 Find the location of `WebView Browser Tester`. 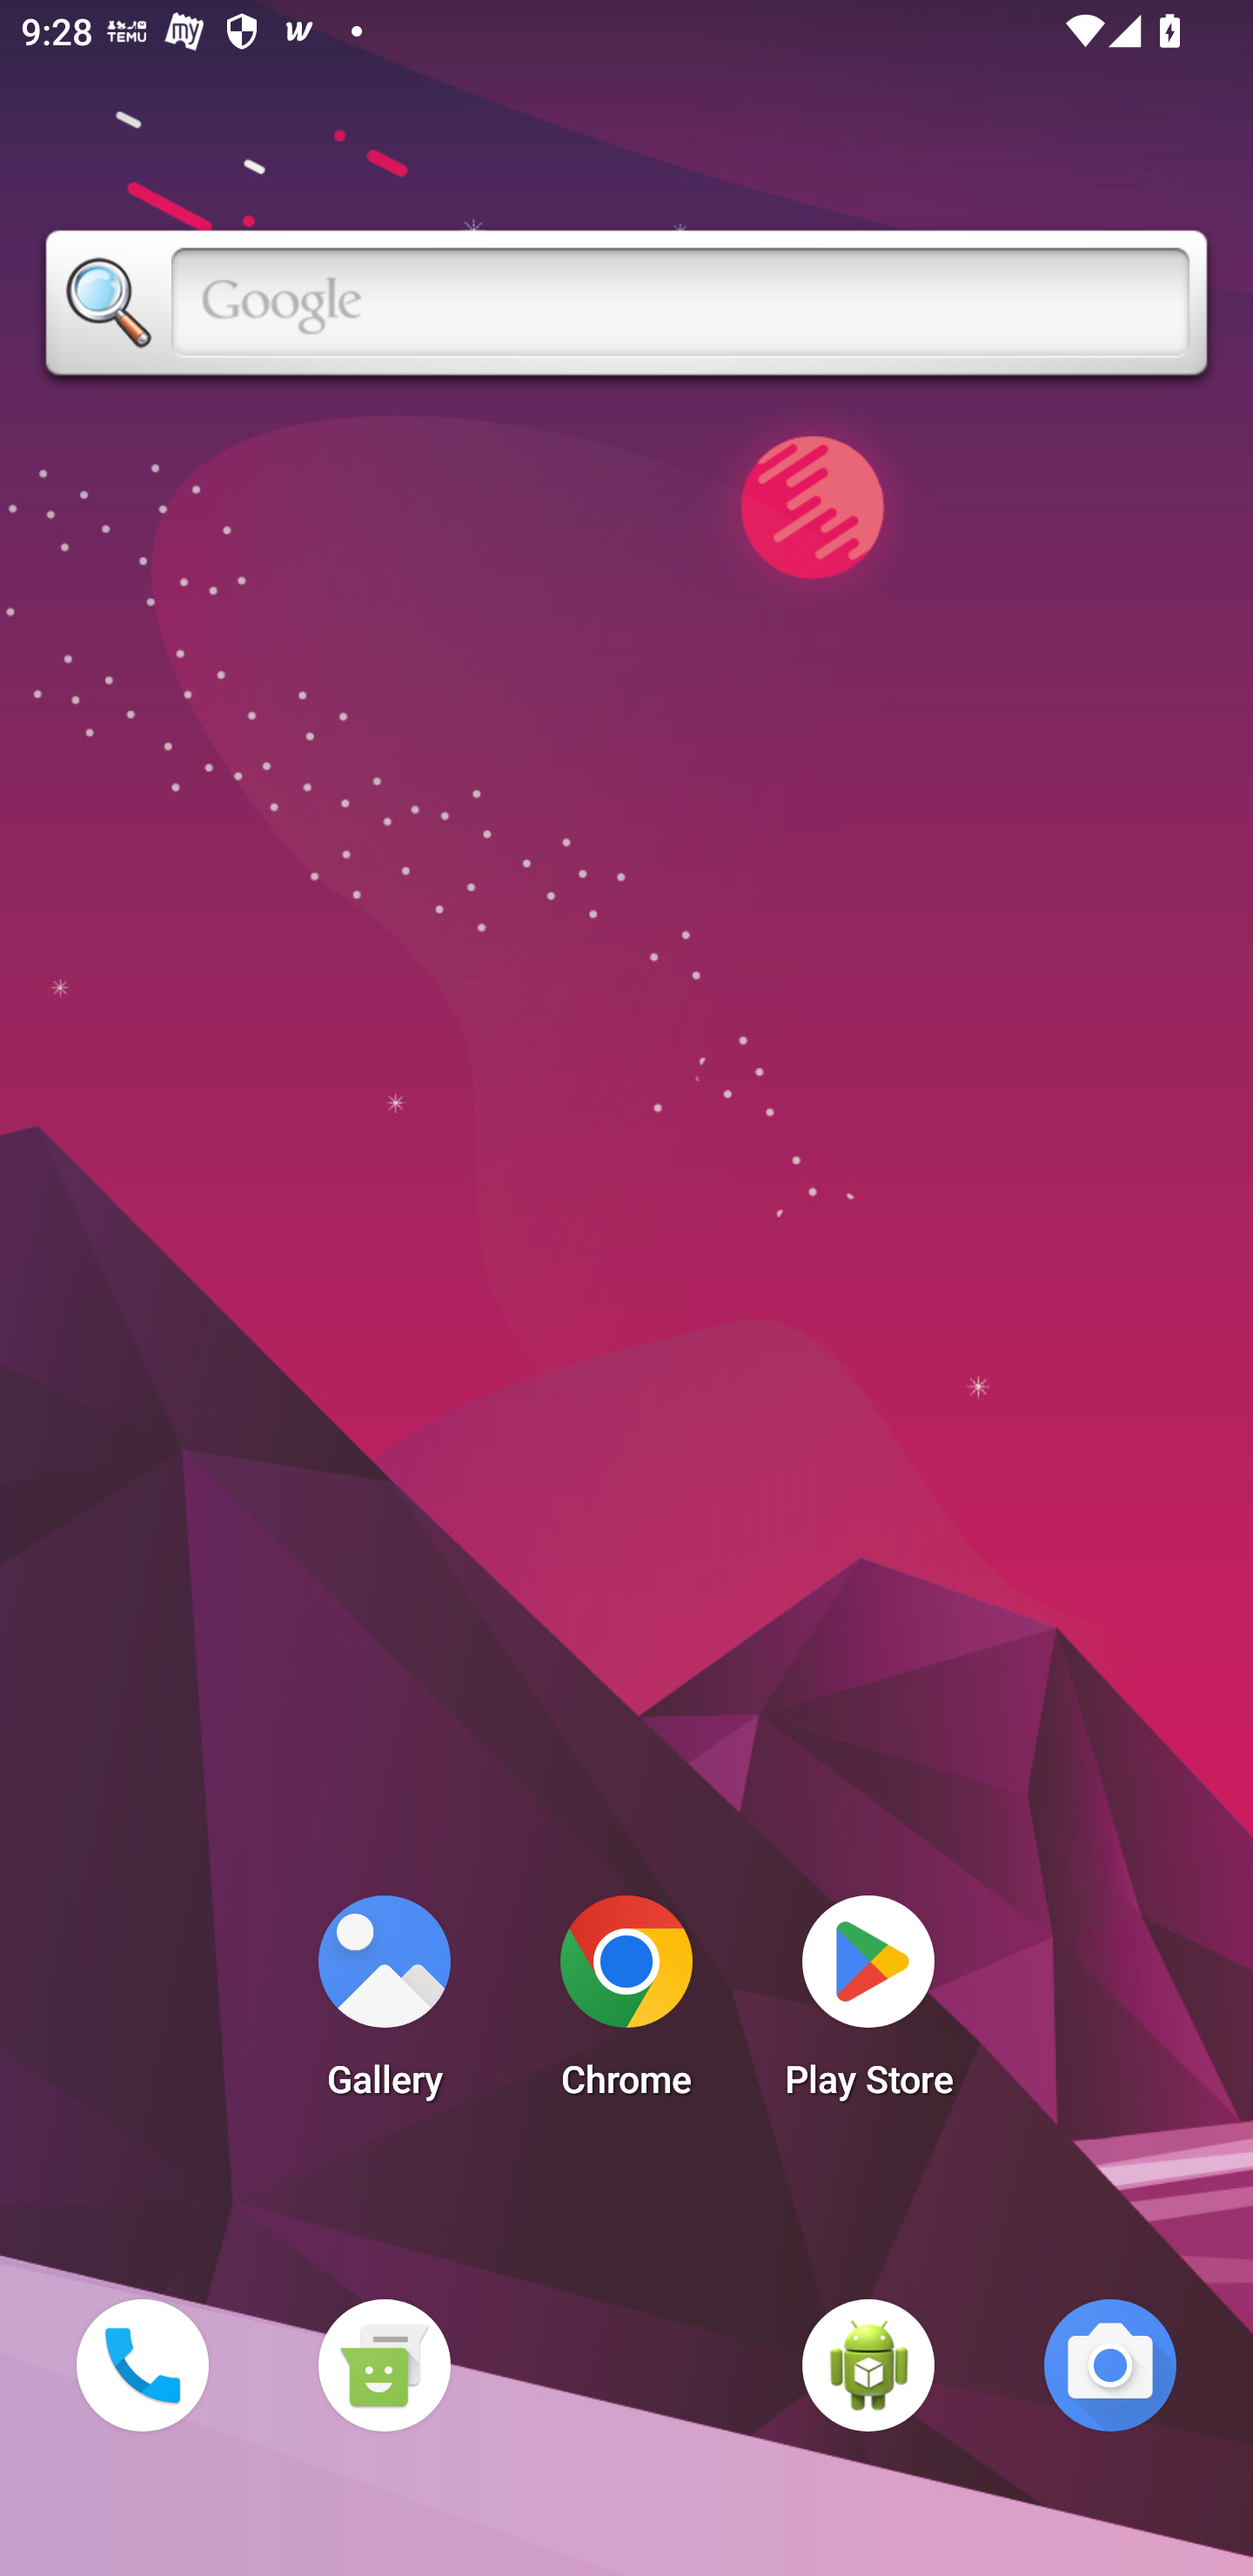

WebView Browser Tester is located at coordinates (868, 2365).